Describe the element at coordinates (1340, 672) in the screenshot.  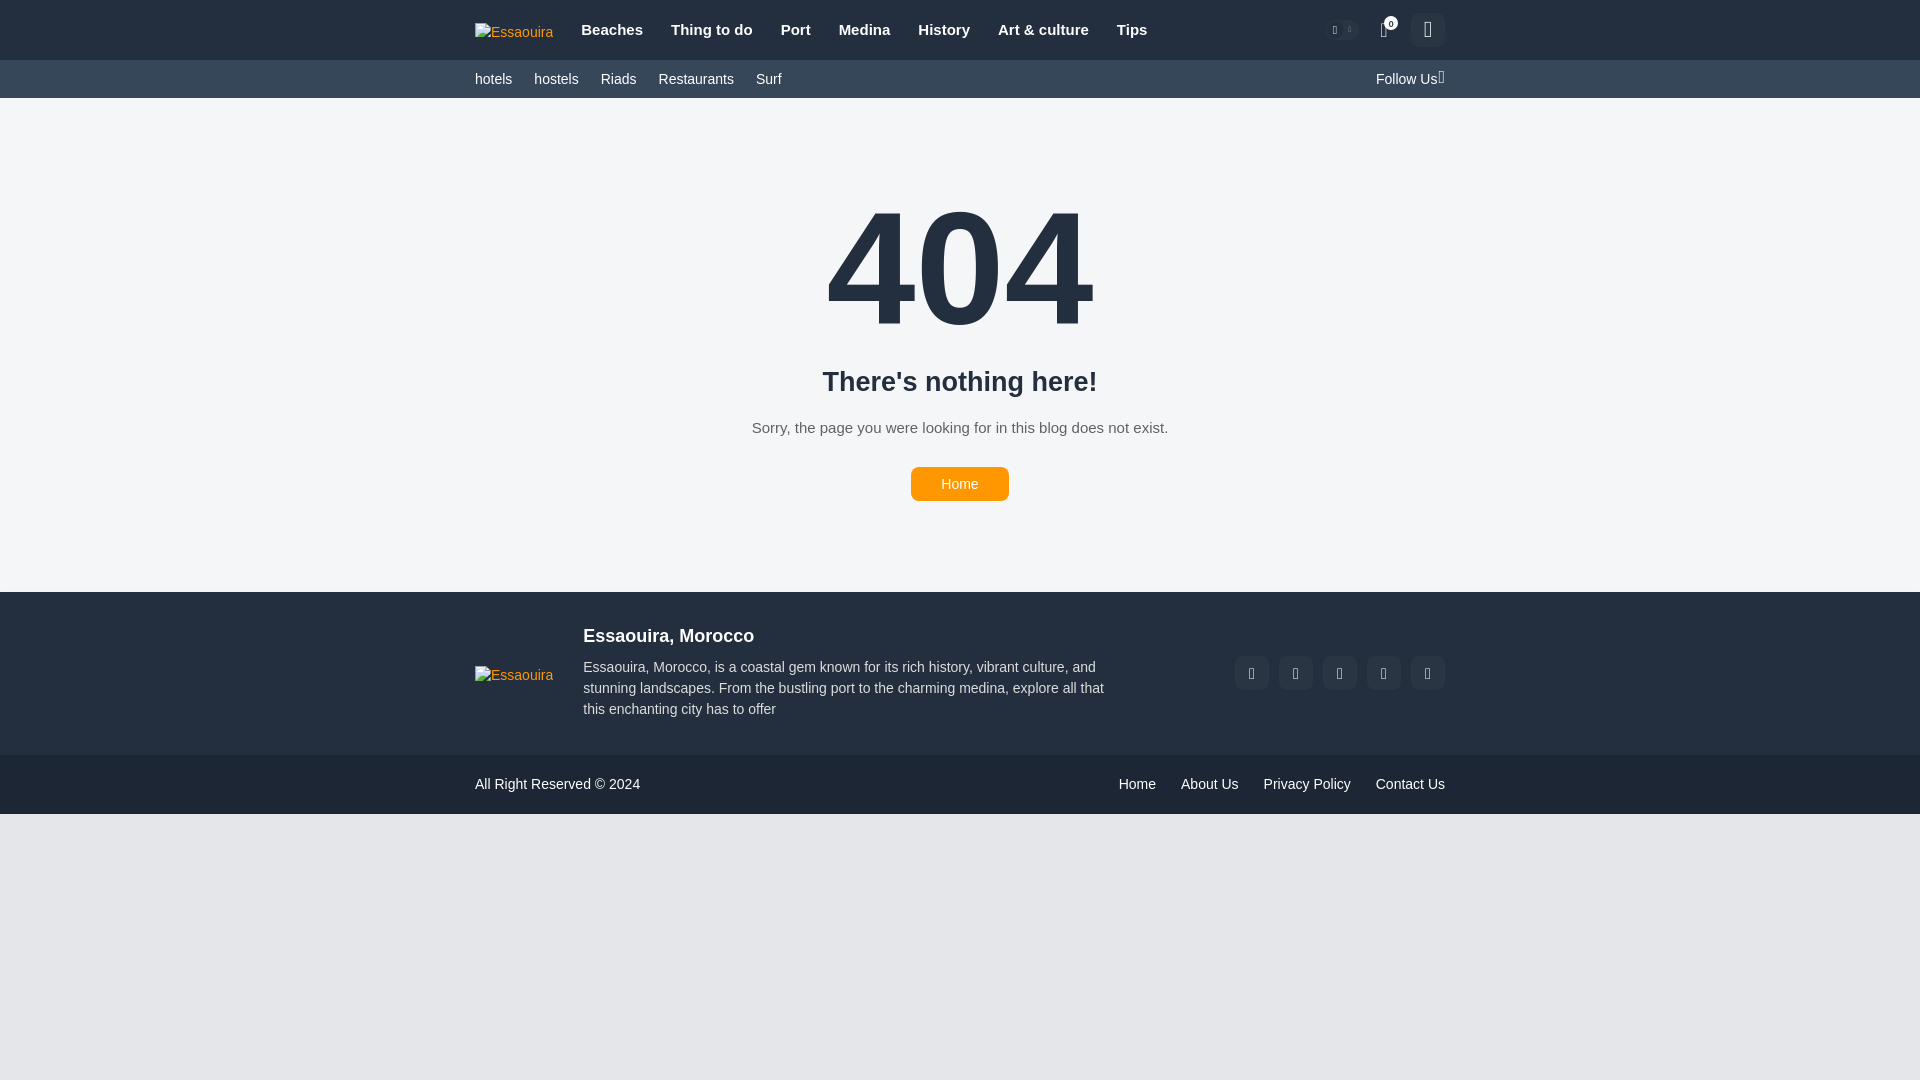
I see `youtube` at that location.